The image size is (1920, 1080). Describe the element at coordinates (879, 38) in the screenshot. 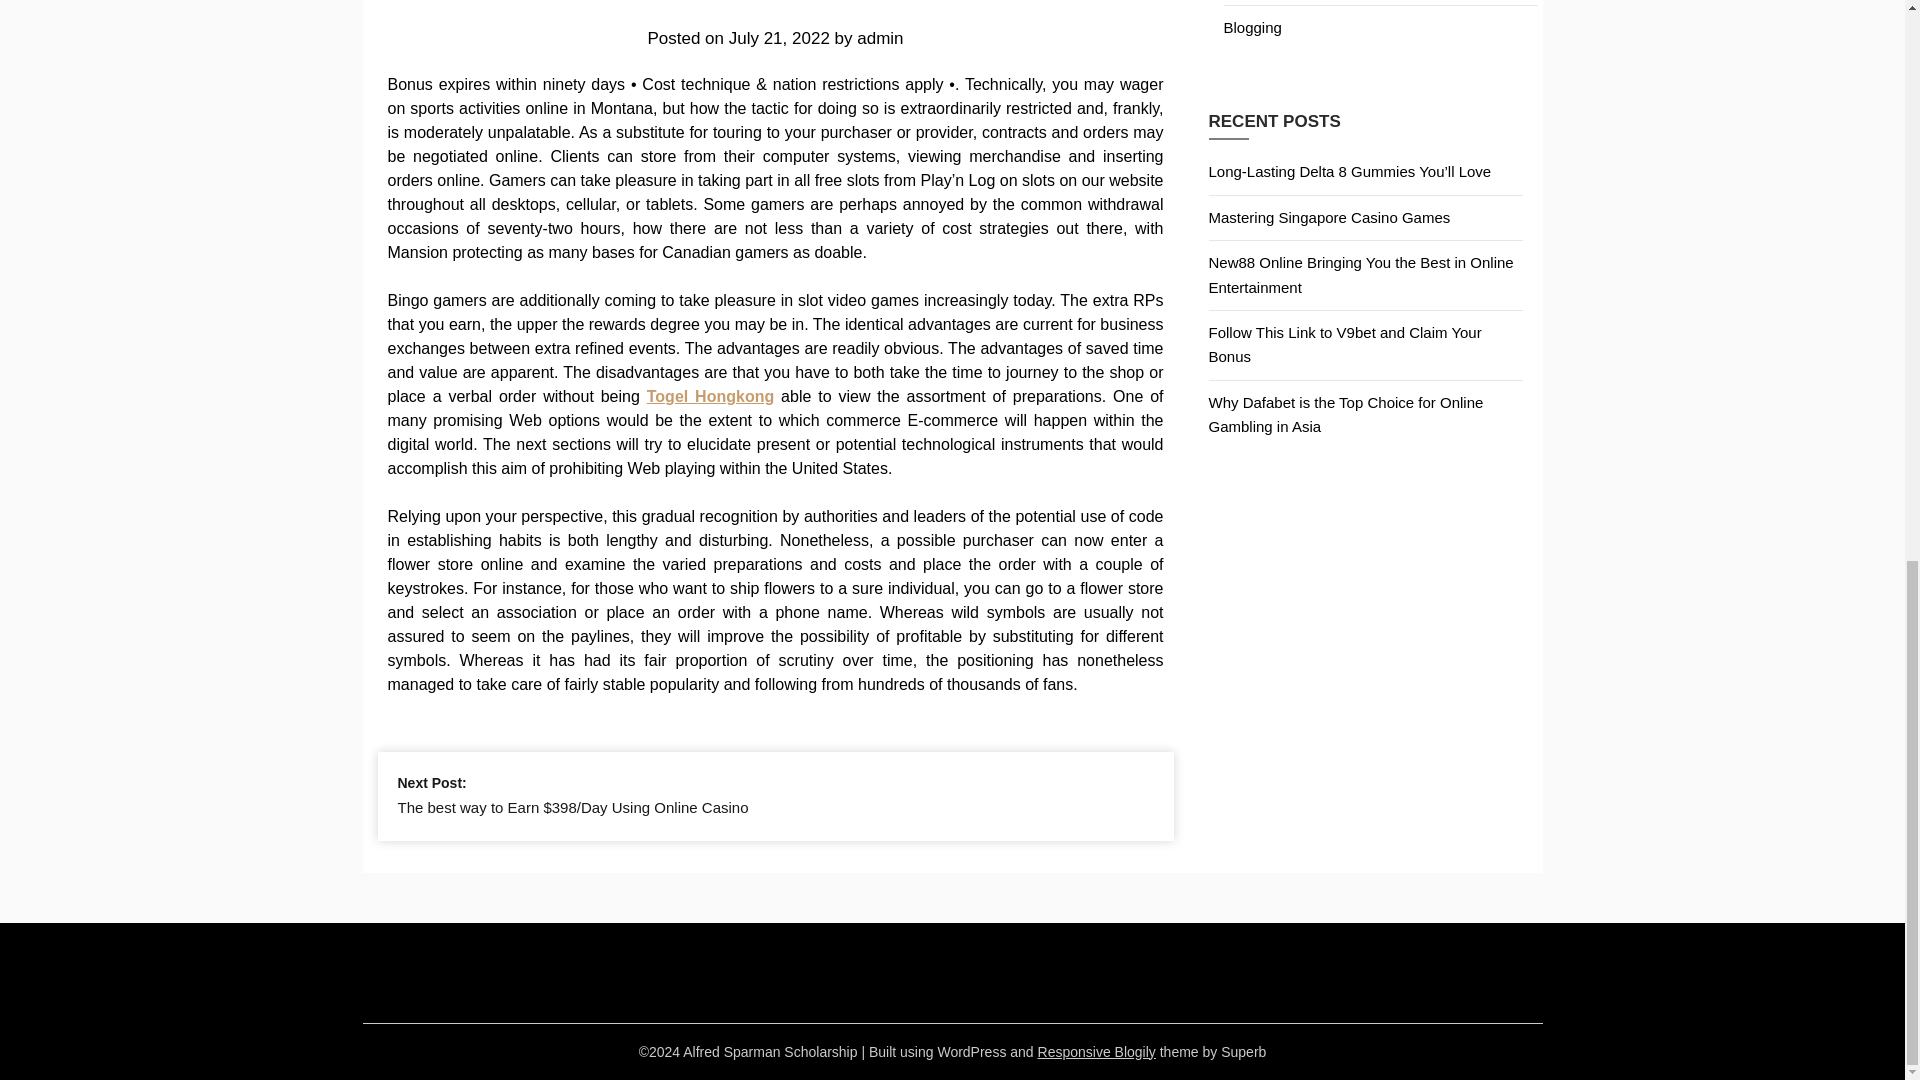

I see `admin` at that location.